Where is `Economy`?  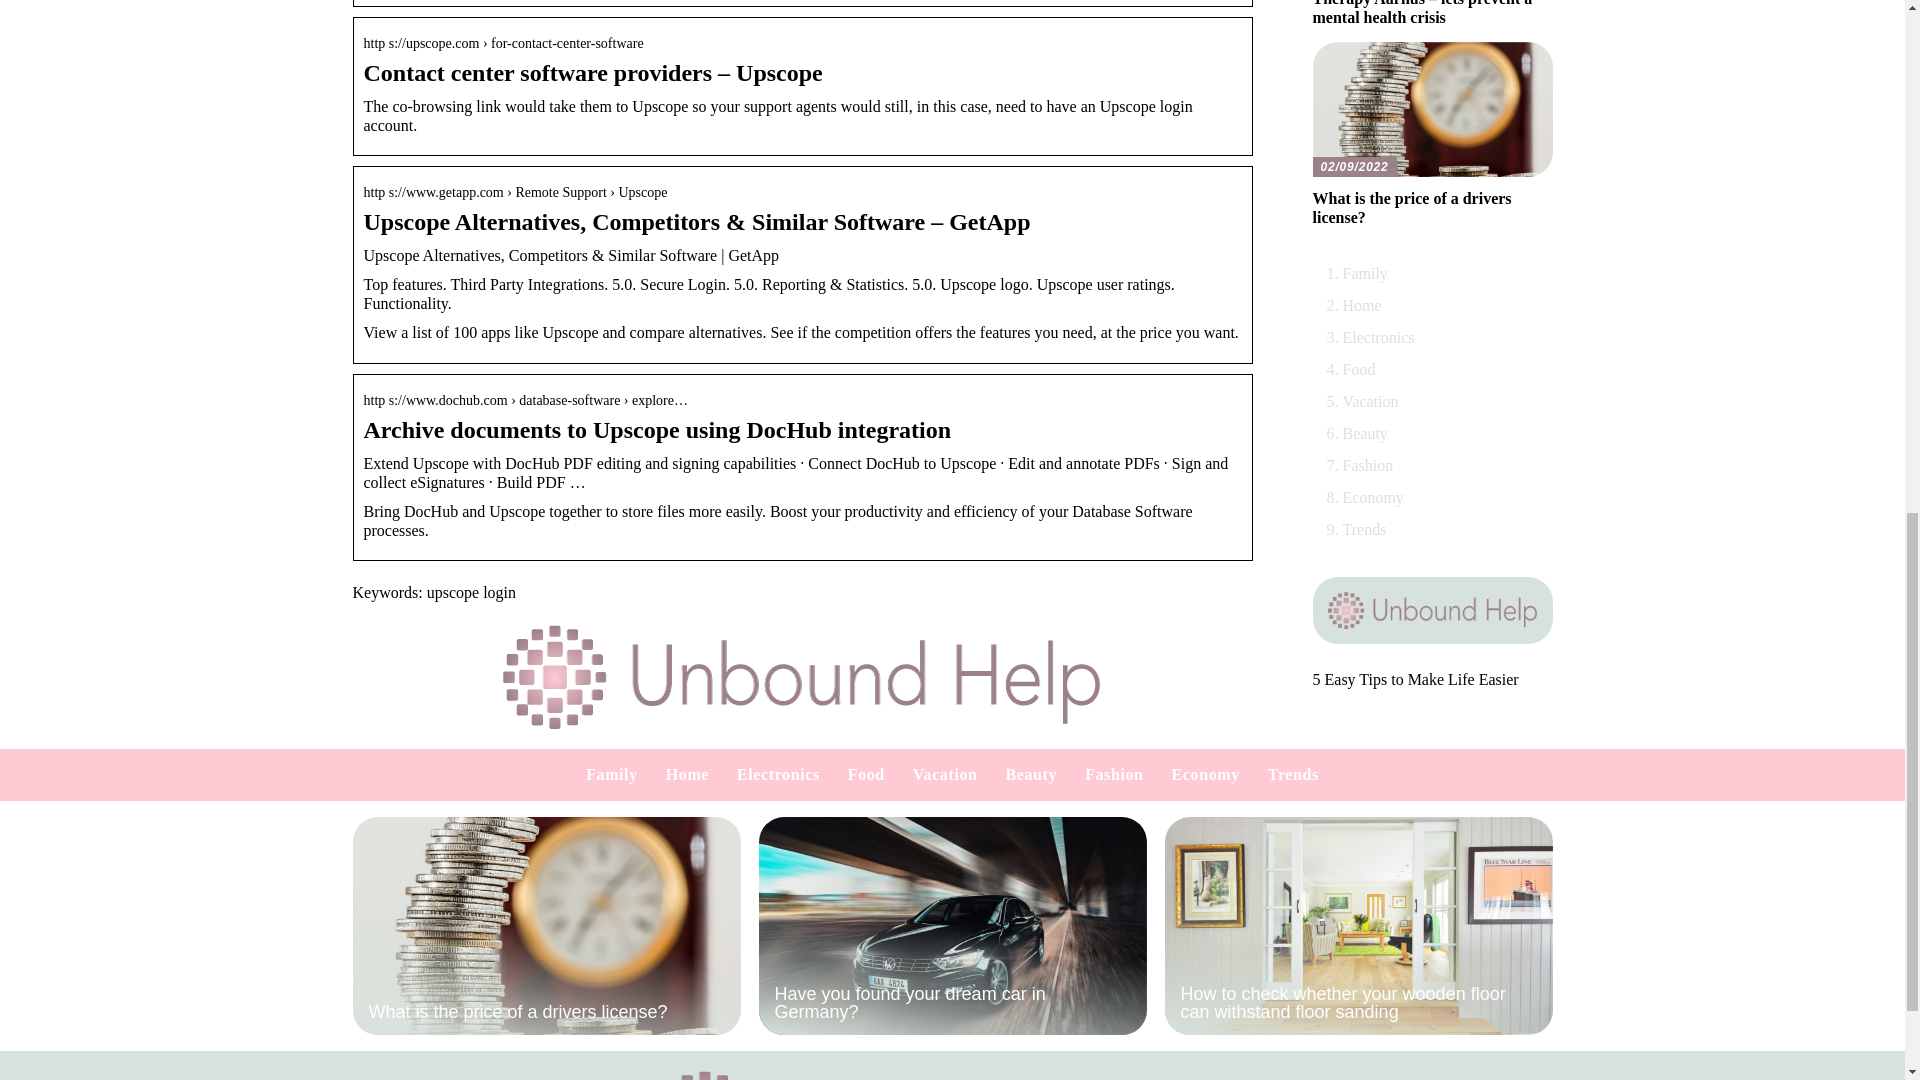 Economy is located at coordinates (1372, 498).